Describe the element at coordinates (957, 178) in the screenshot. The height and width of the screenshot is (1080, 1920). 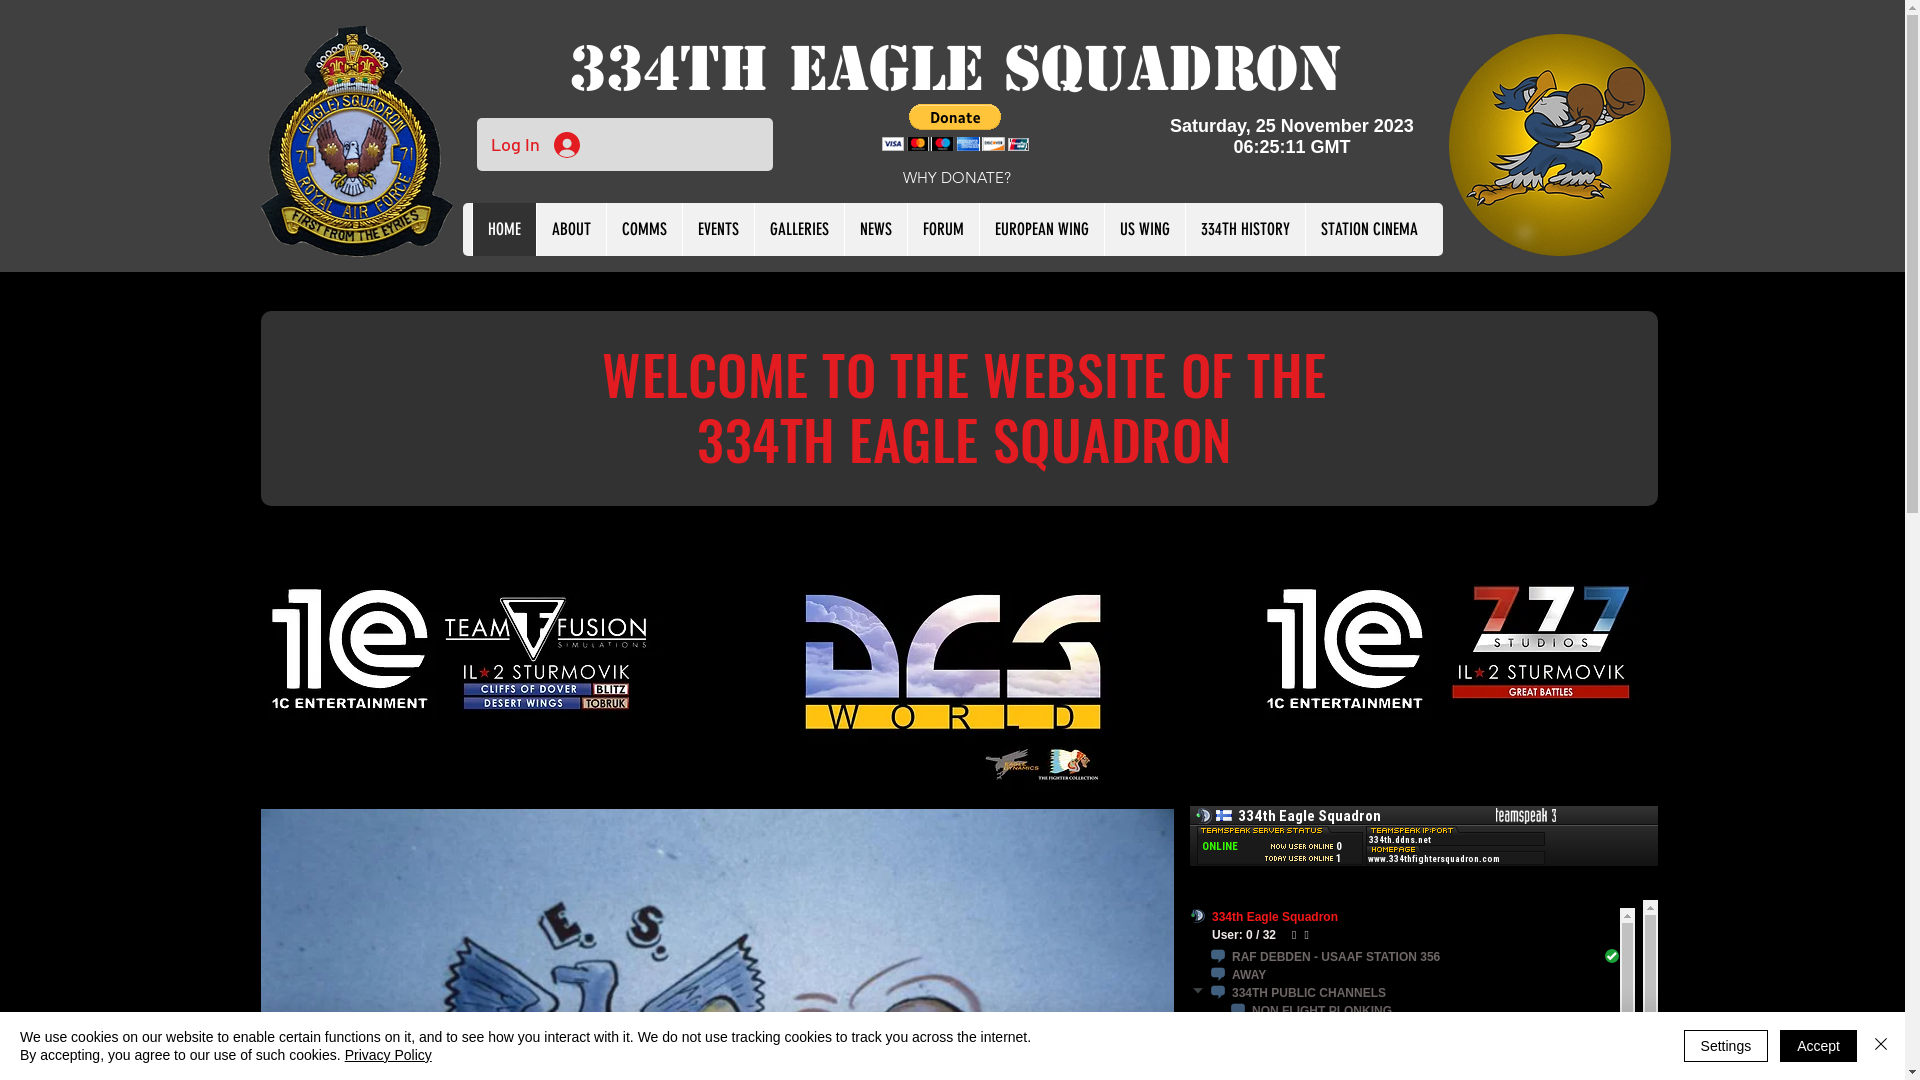
I see `WHY DONATE?` at that location.